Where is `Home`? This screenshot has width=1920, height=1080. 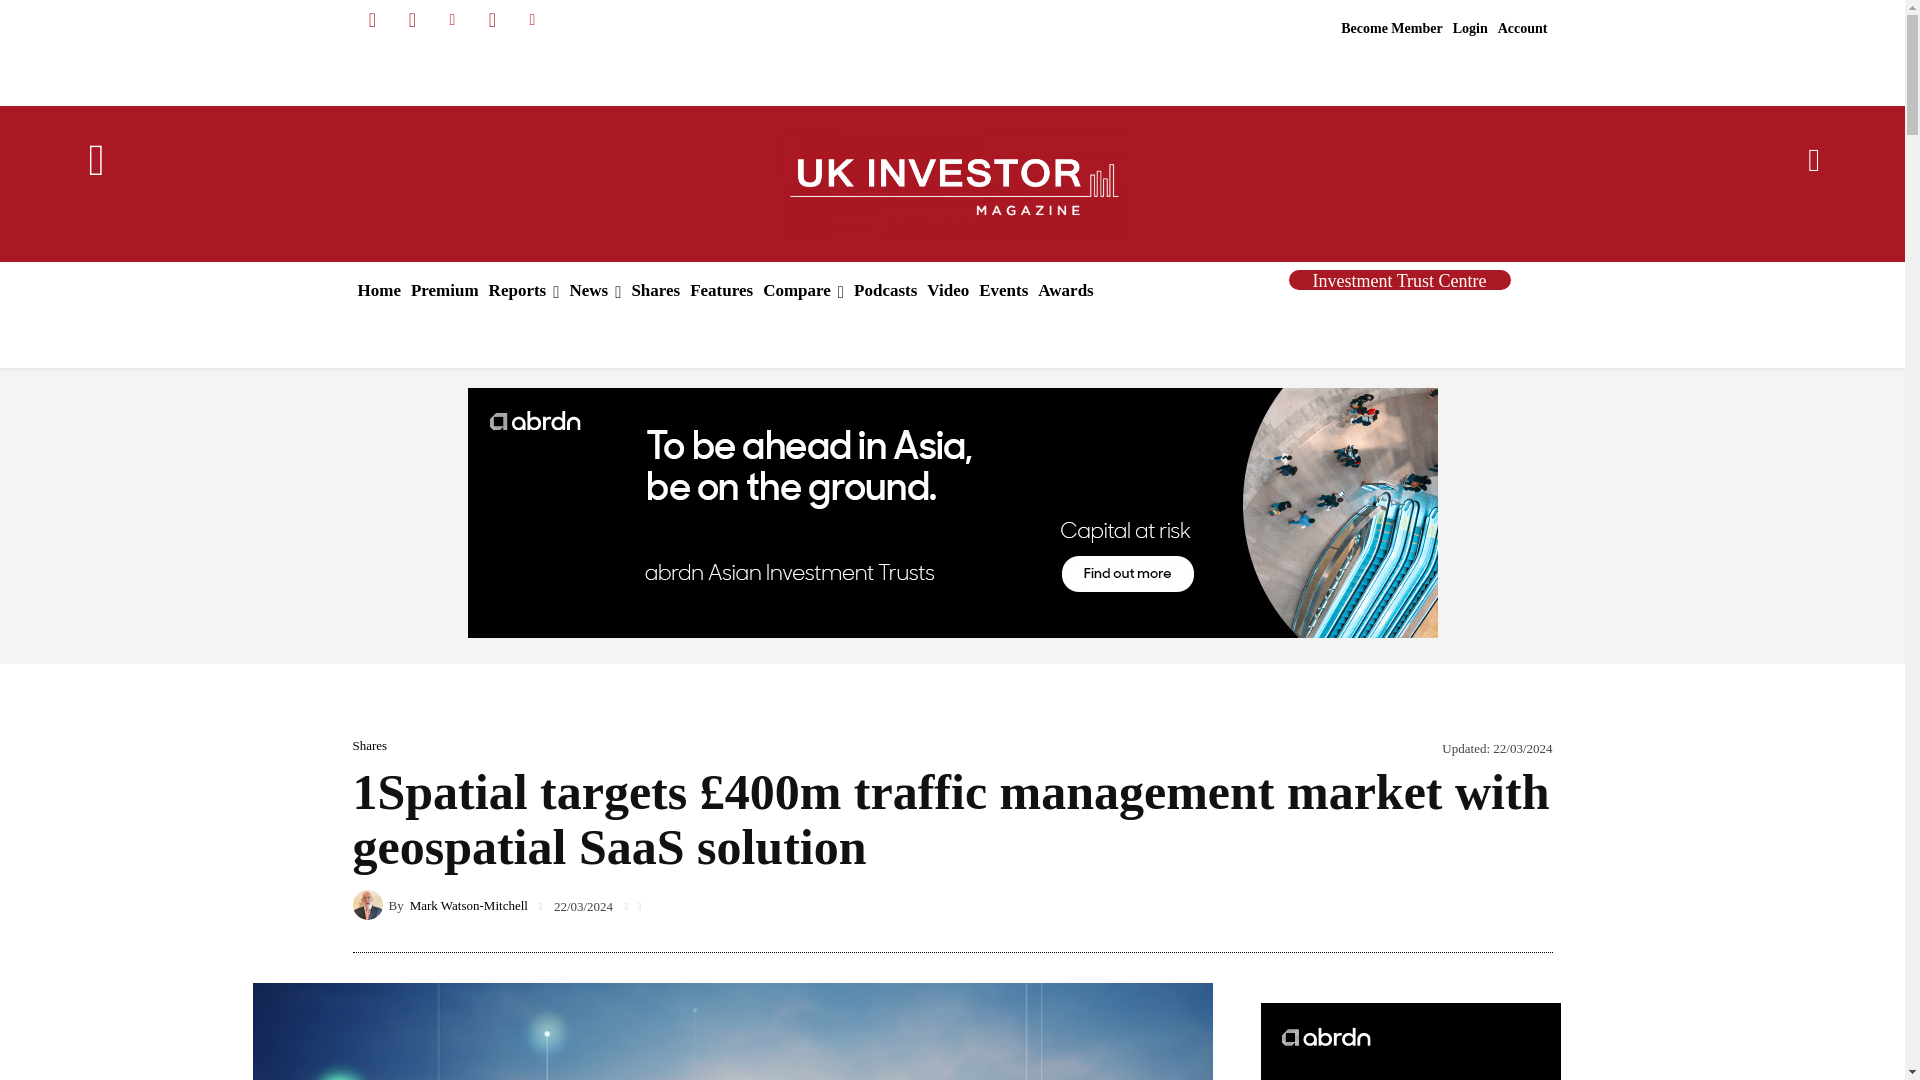
Home is located at coordinates (378, 290).